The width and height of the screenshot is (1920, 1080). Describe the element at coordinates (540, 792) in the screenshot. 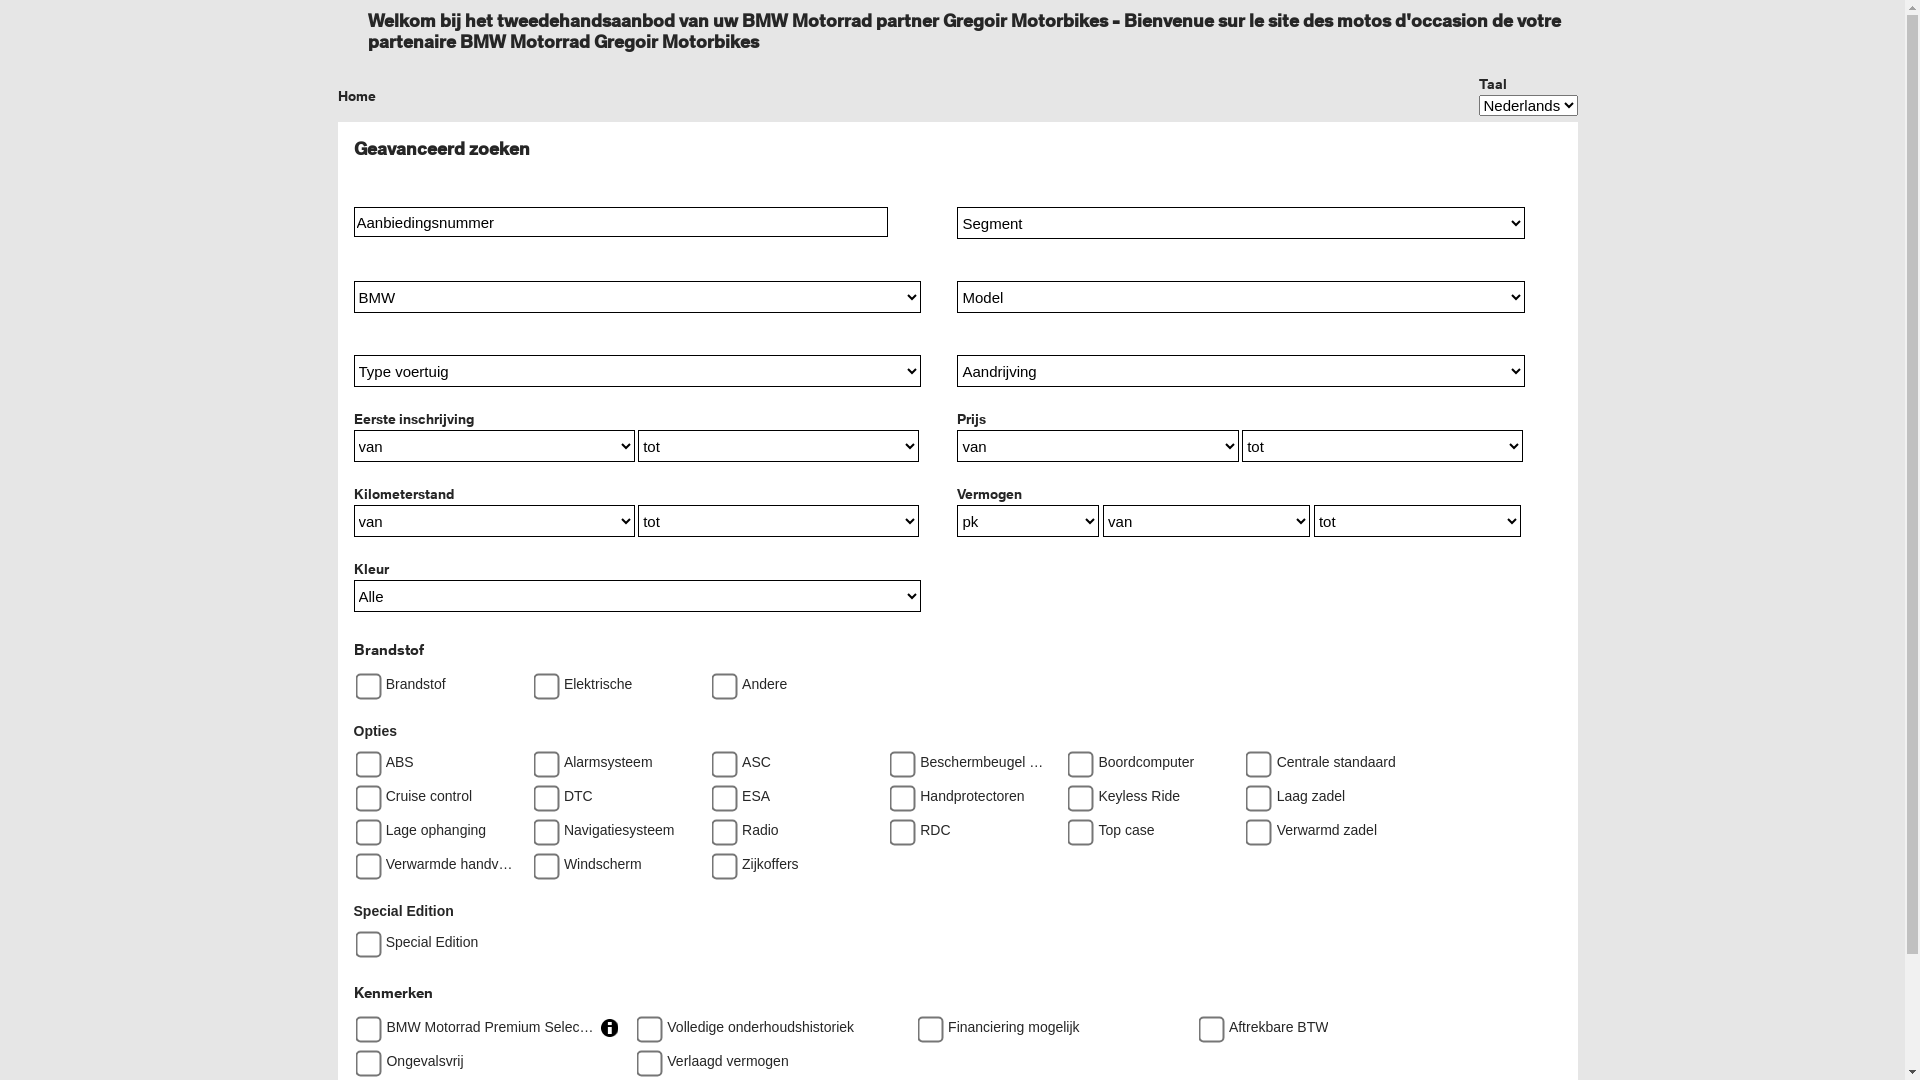

I see `DTC` at that location.